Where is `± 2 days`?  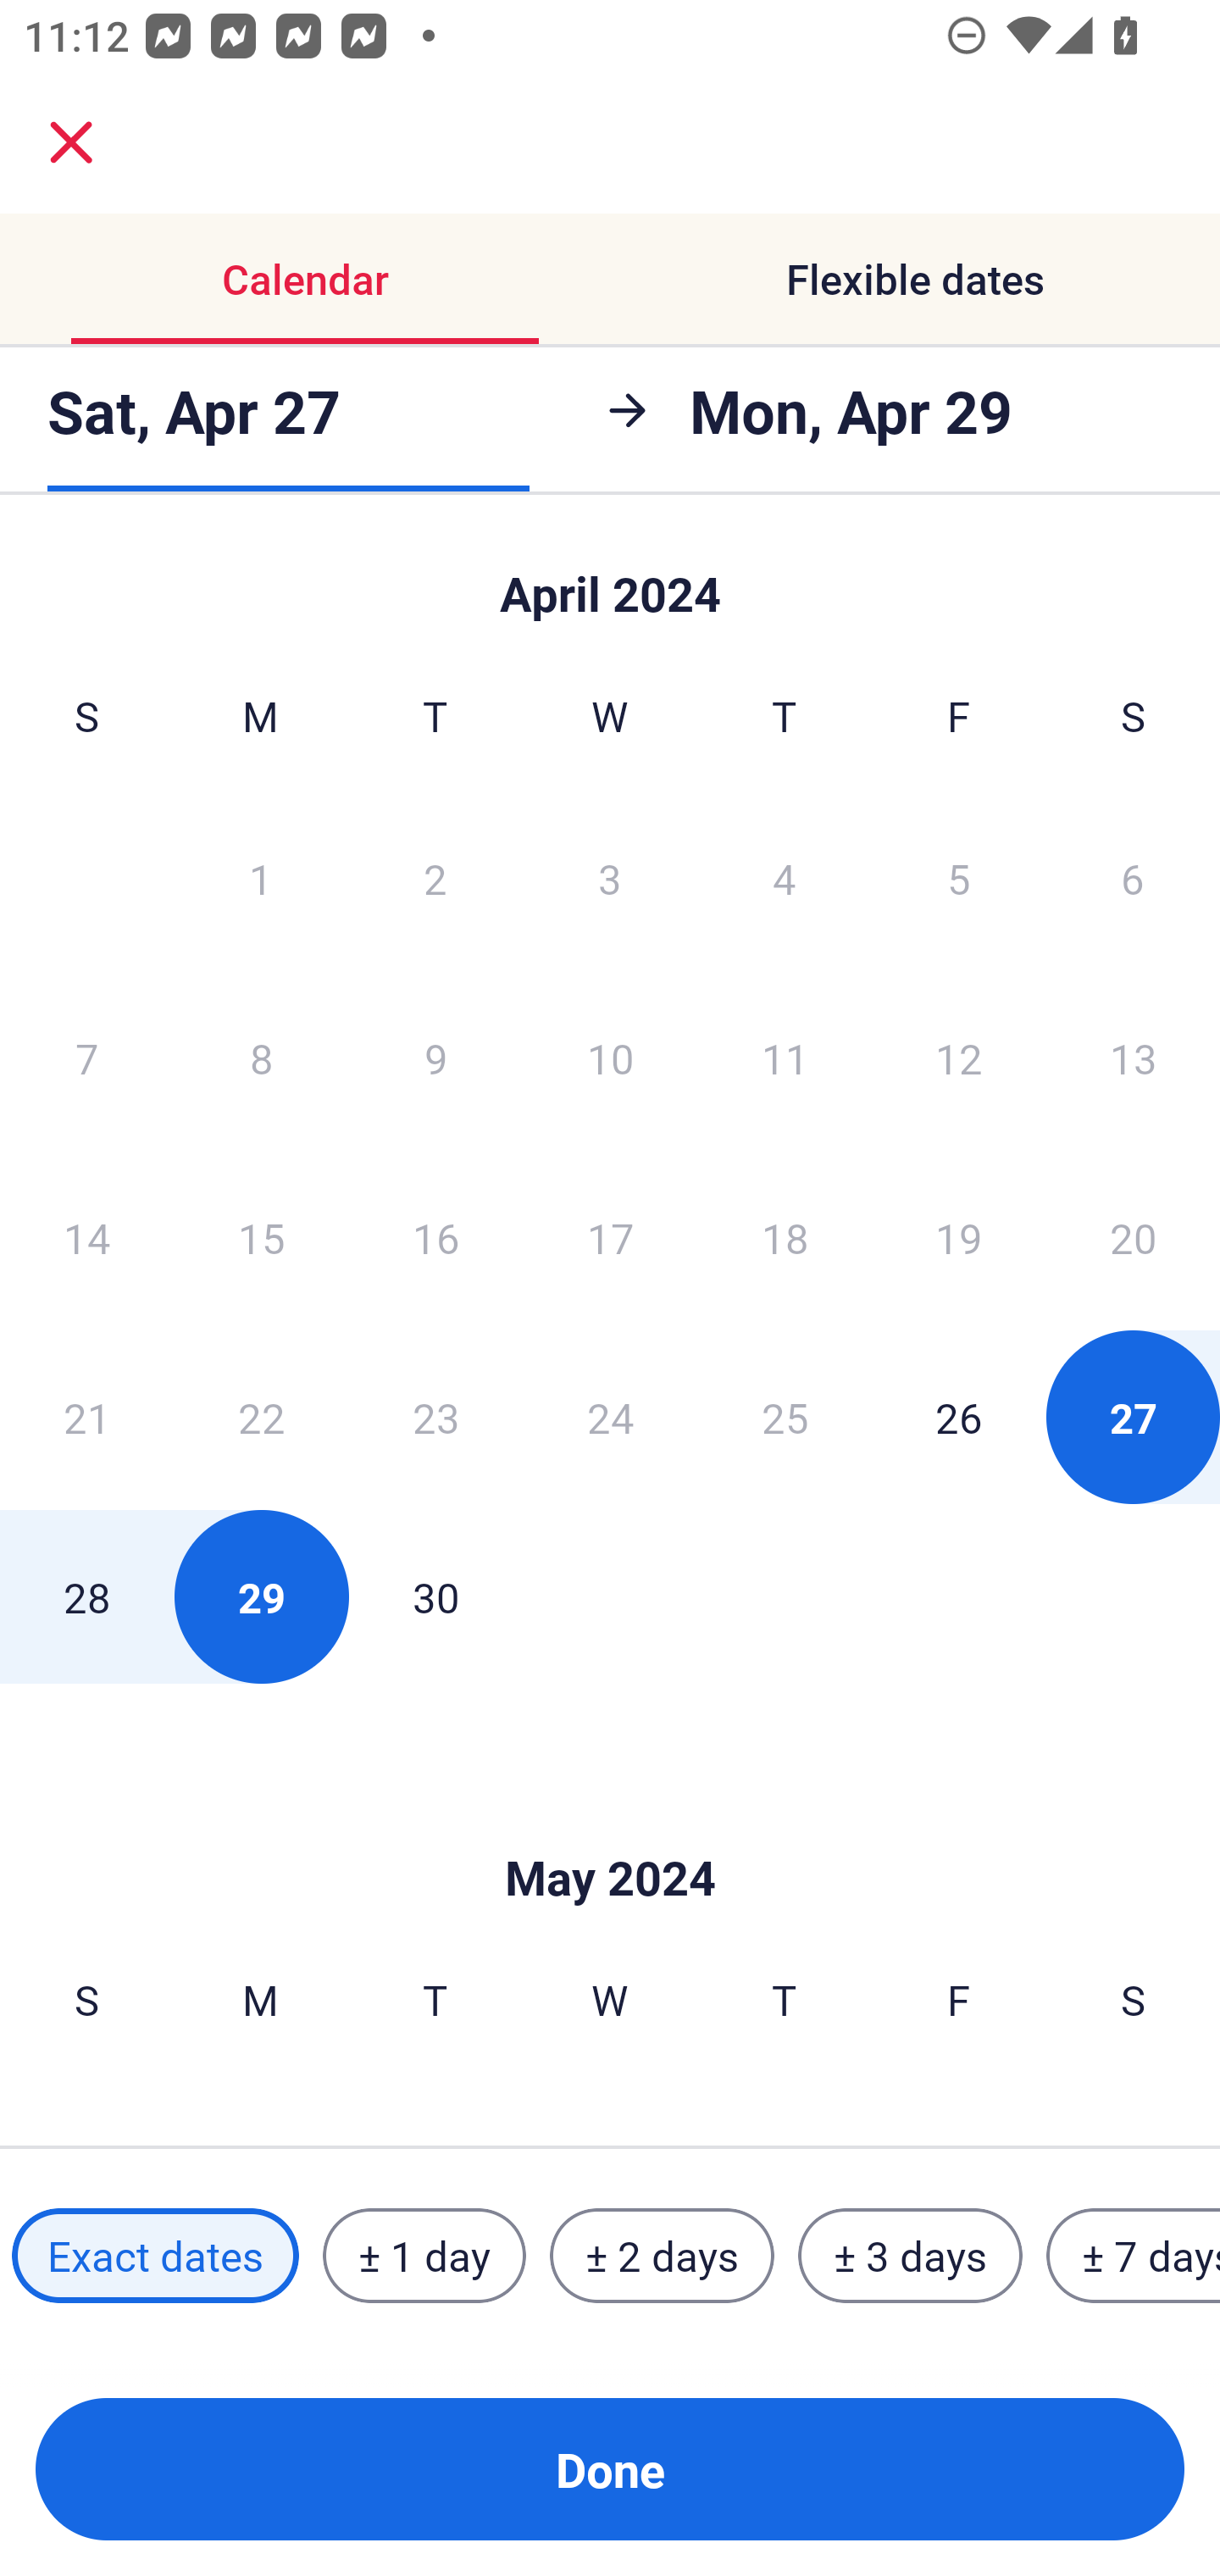
± 2 days is located at coordinates (663, 2255).